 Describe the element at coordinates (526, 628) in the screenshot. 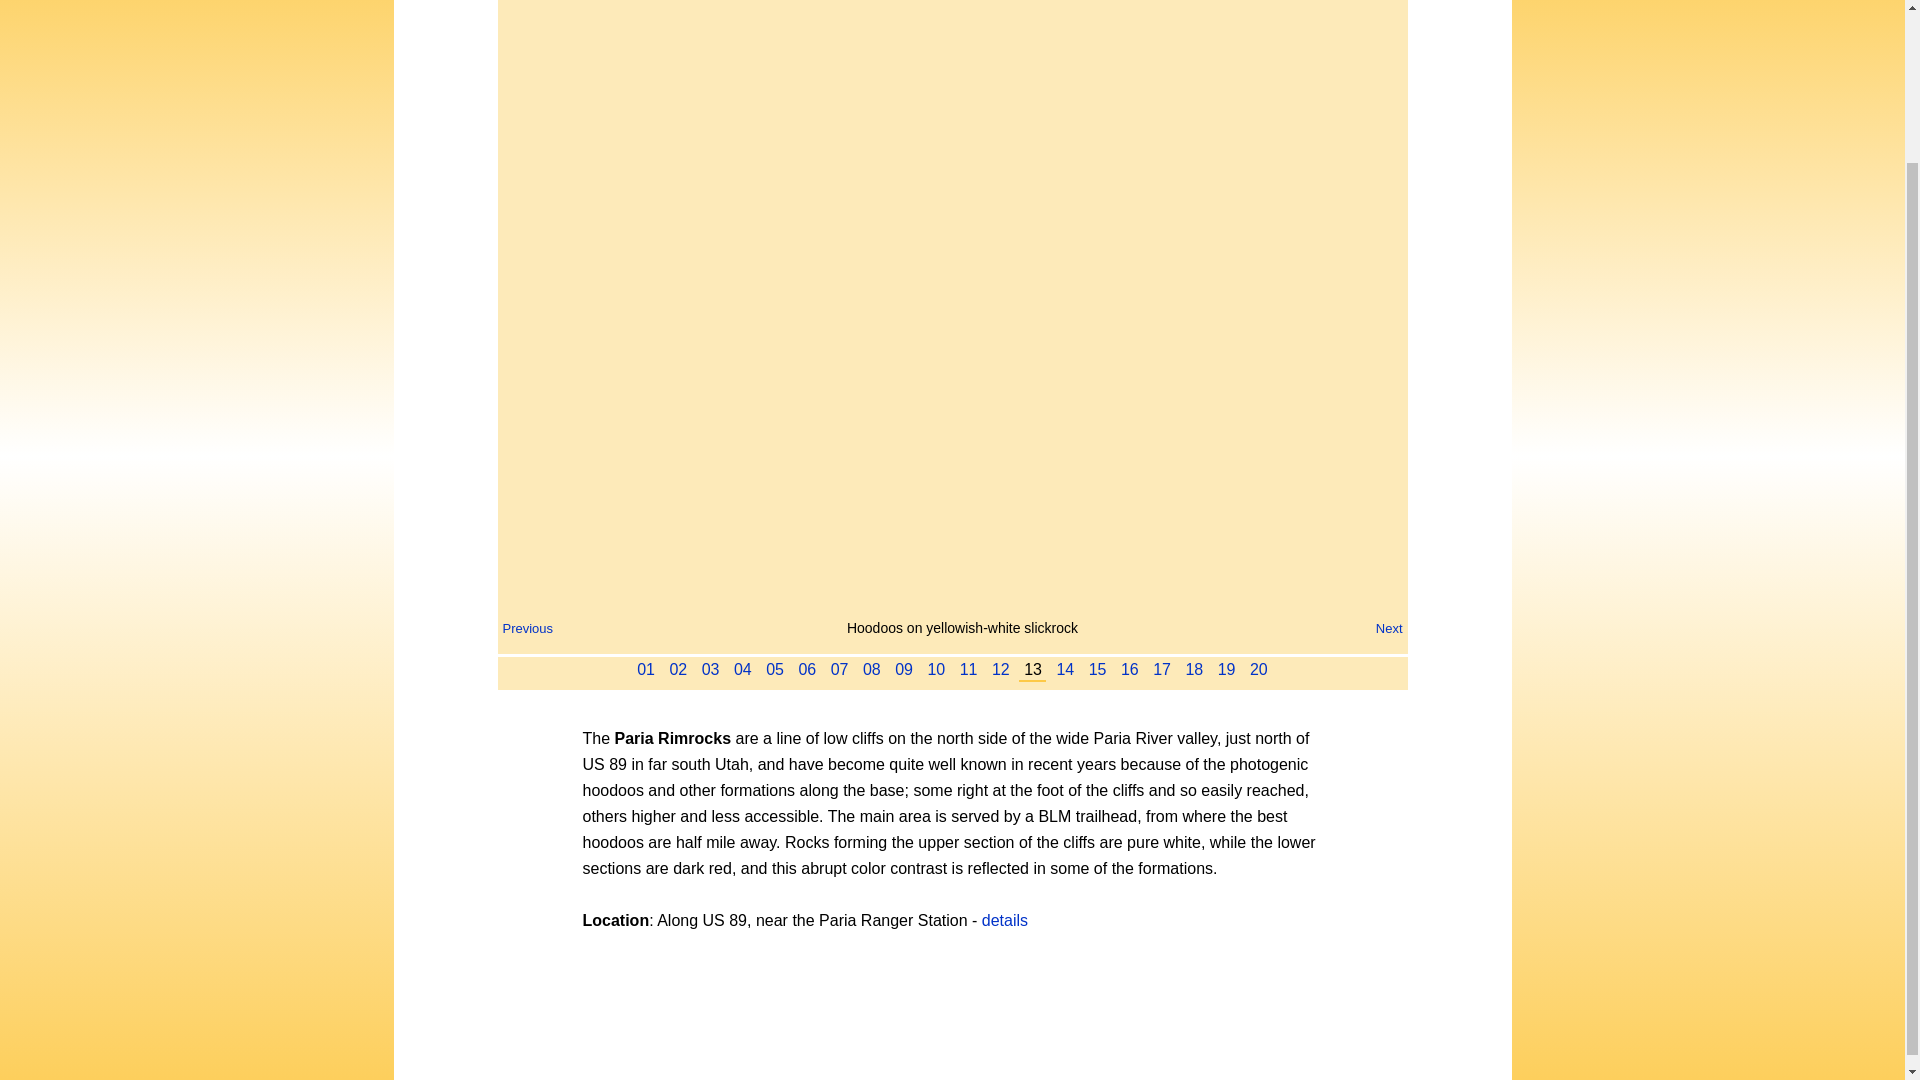

I see `Previous` at that location.